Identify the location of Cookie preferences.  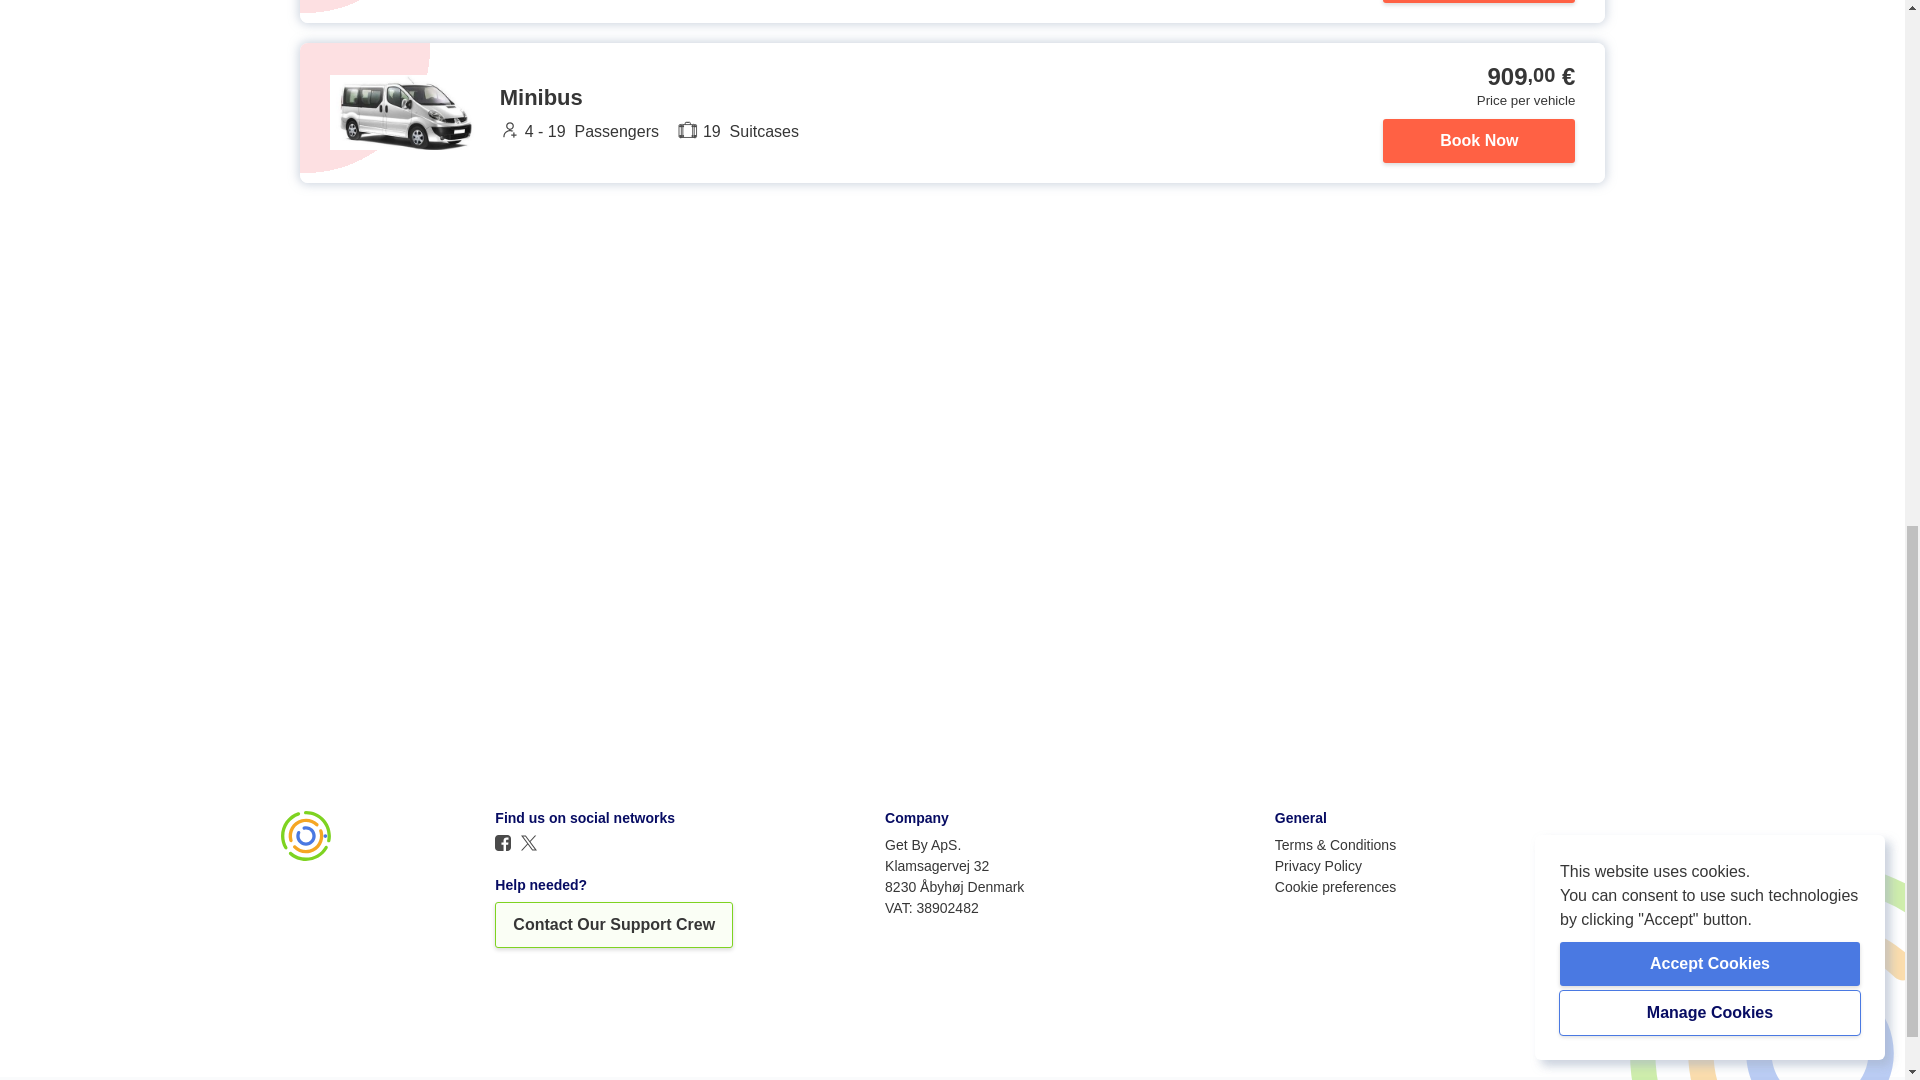
(1334, 886).